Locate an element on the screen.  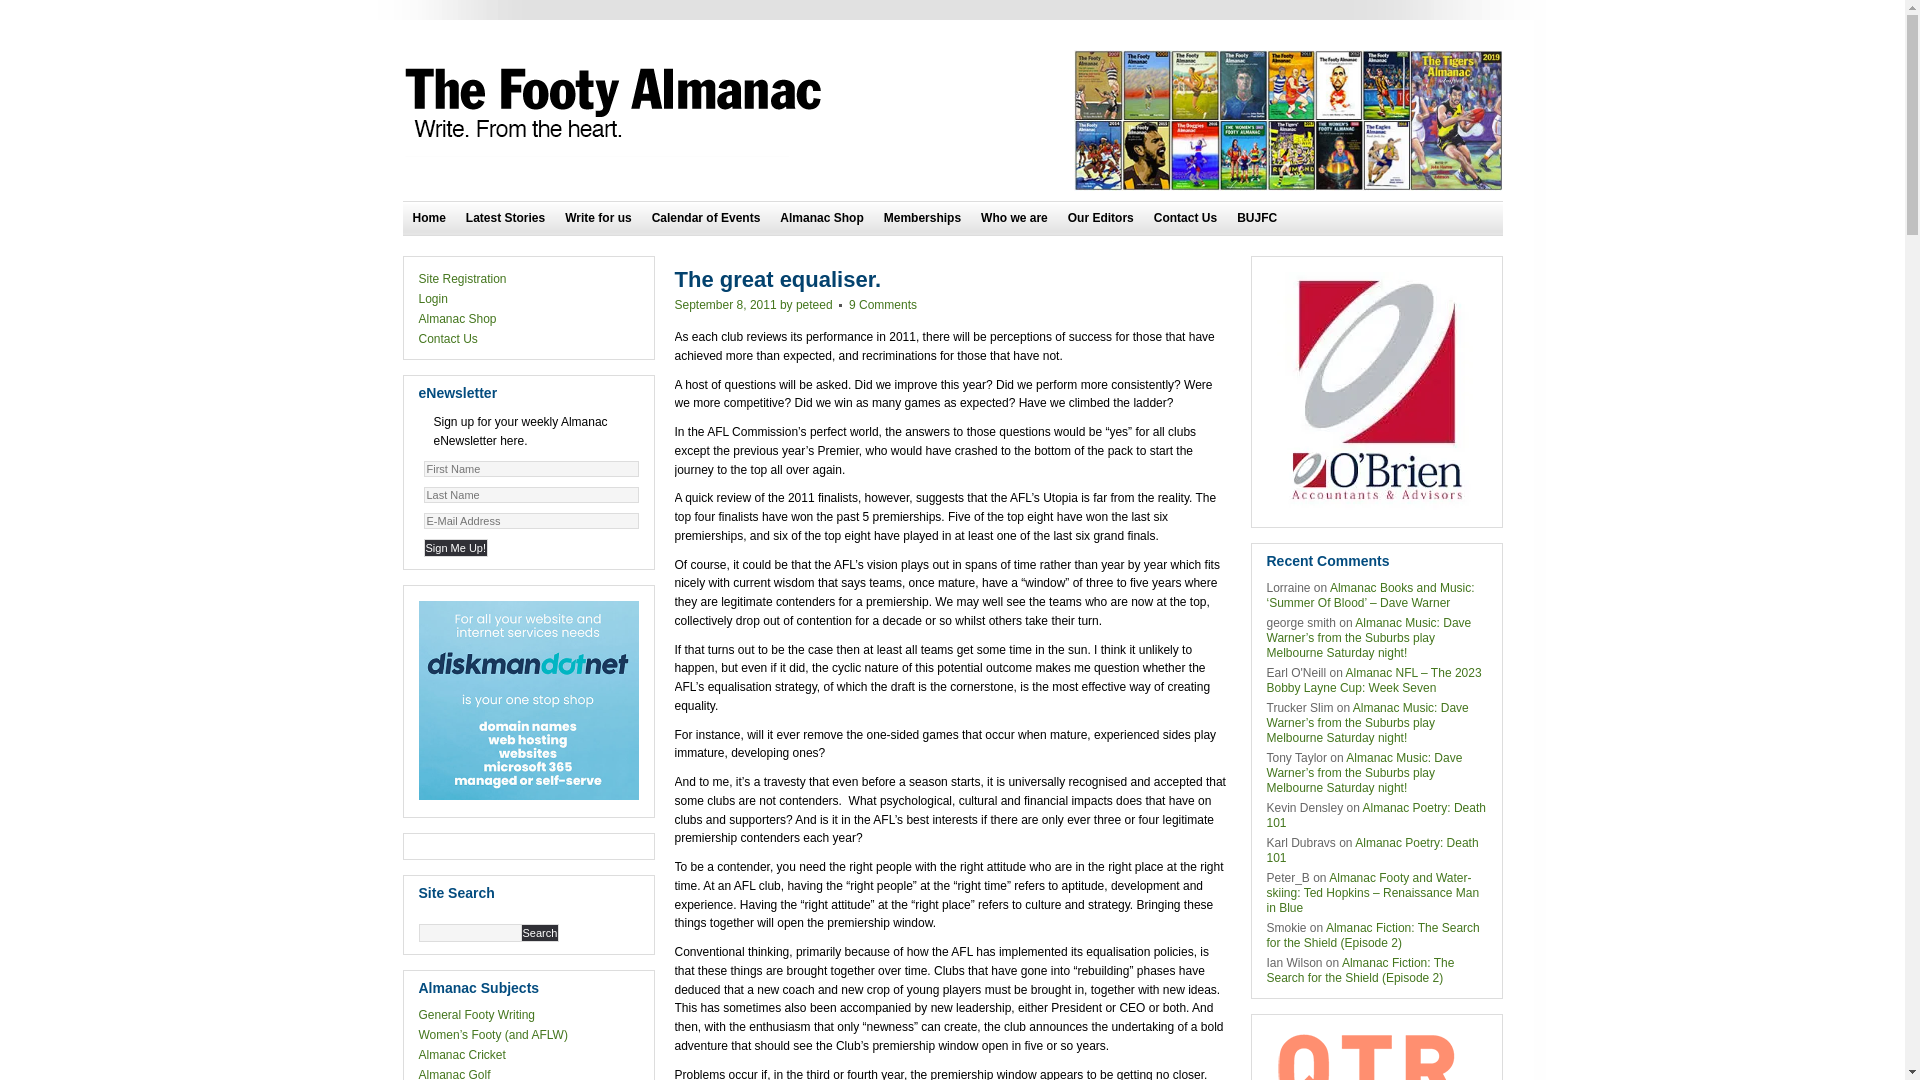
Almanac Shop is located at coordinates (822, 218).